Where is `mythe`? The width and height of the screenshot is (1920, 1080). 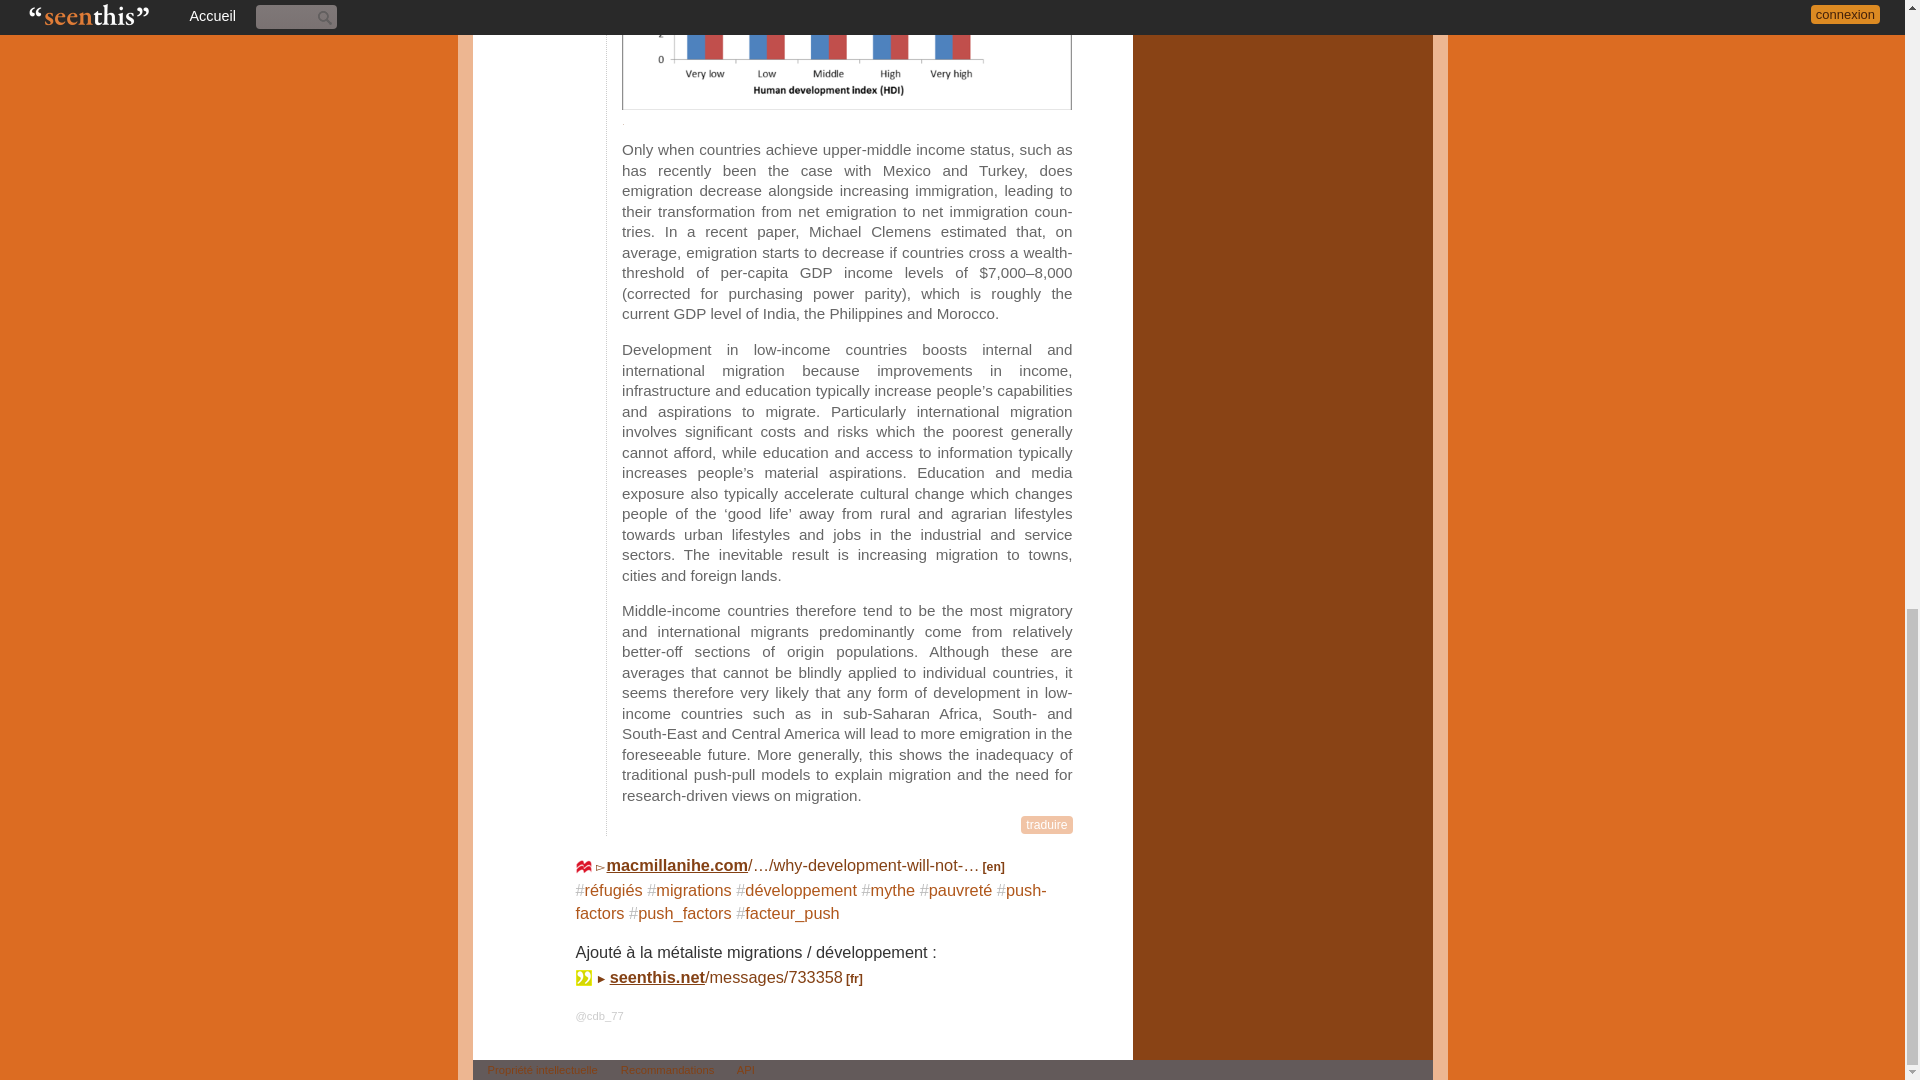
mythe is located at coordinates (893, 890).